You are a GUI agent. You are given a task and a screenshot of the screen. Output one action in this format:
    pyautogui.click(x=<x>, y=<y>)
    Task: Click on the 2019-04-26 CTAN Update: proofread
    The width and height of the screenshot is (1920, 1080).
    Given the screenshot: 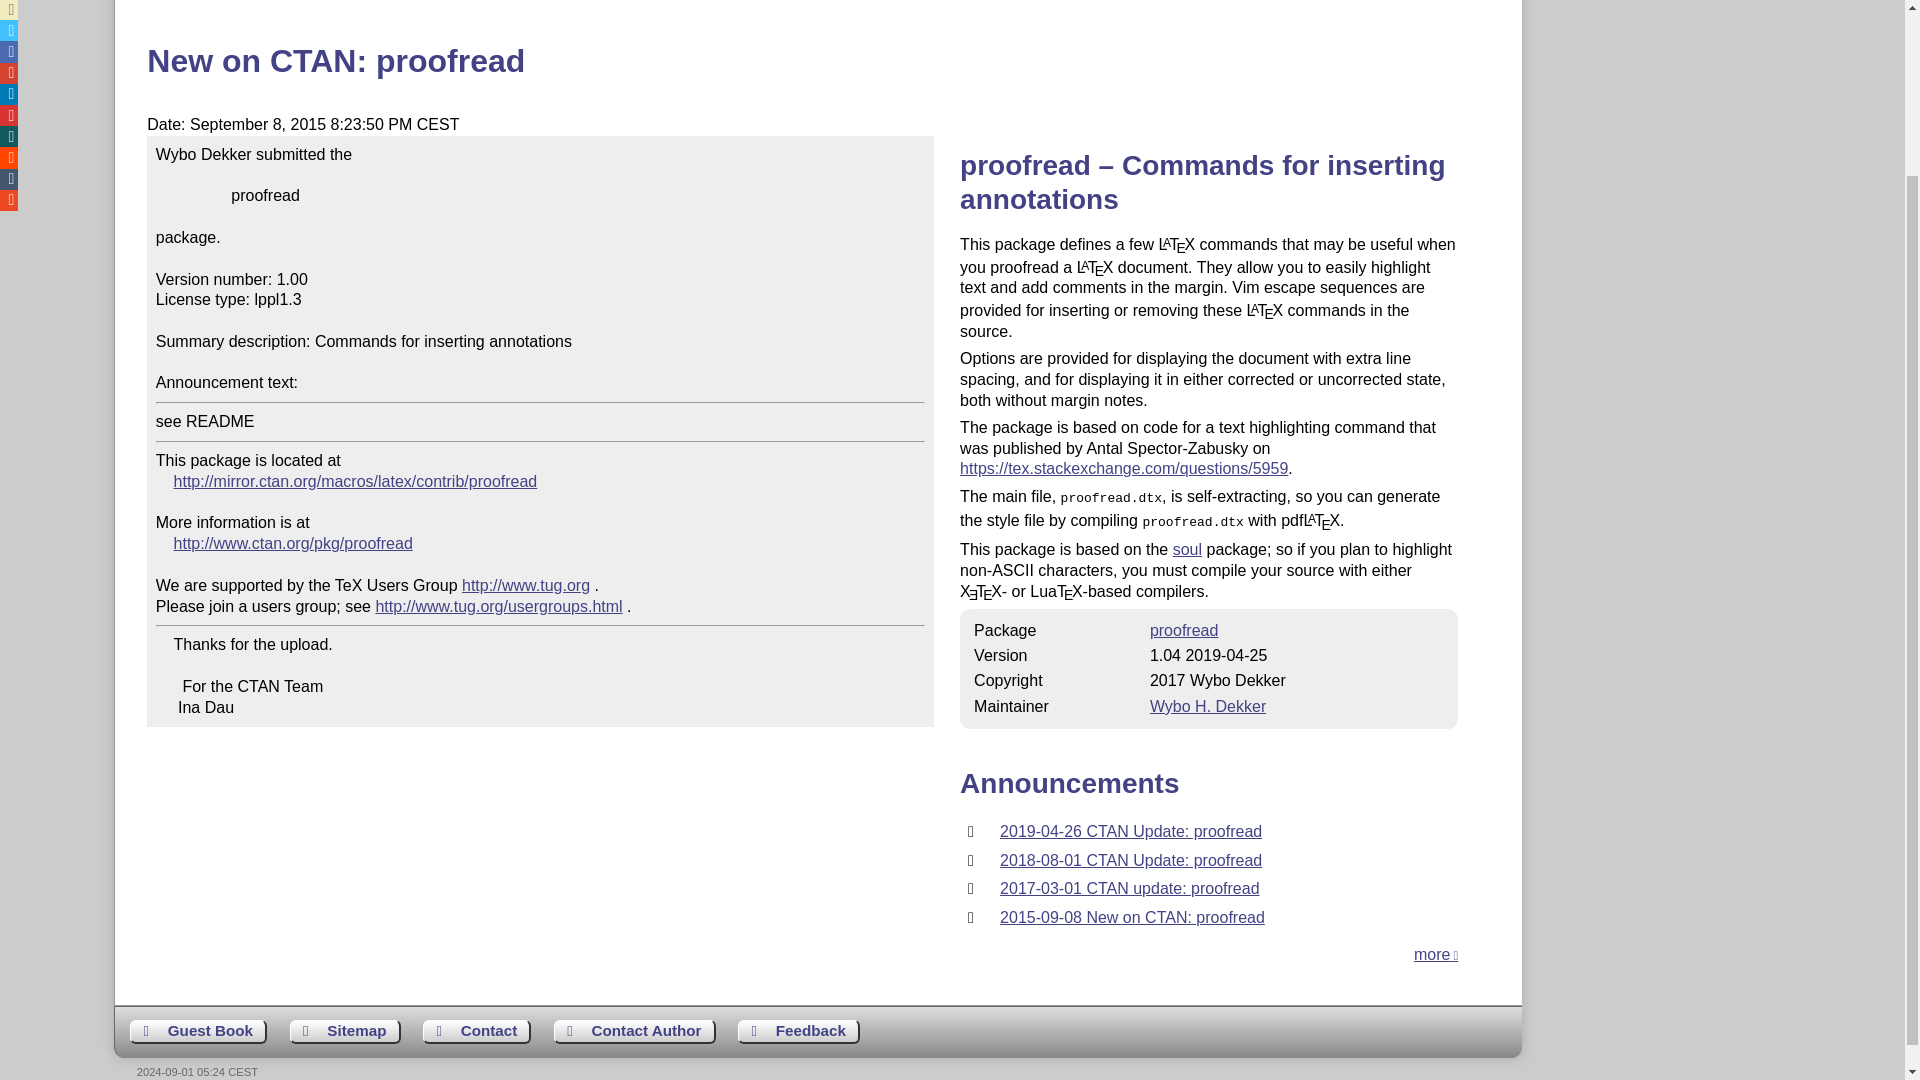 What is the action you would take?
    pyautogui.click(x=1130, y=831)
    